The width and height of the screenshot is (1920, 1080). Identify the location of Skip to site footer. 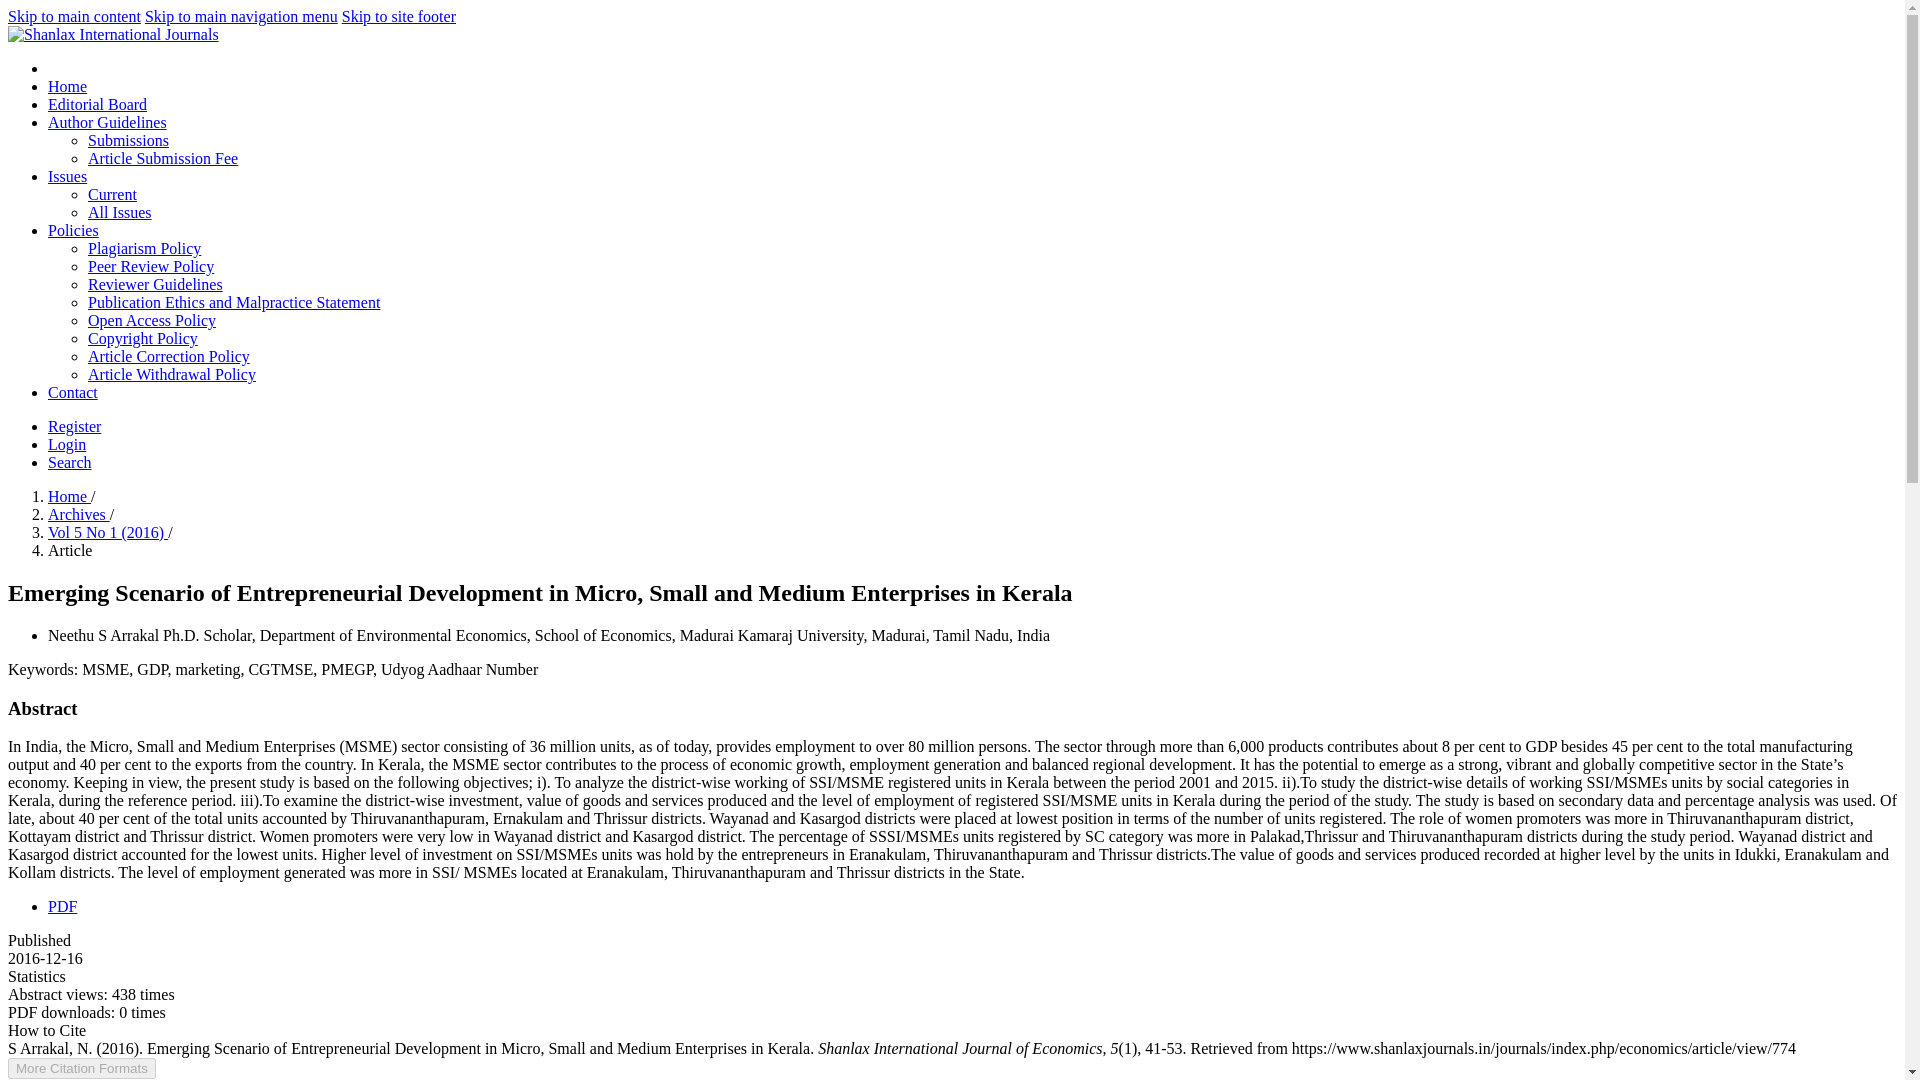
(398, 16).